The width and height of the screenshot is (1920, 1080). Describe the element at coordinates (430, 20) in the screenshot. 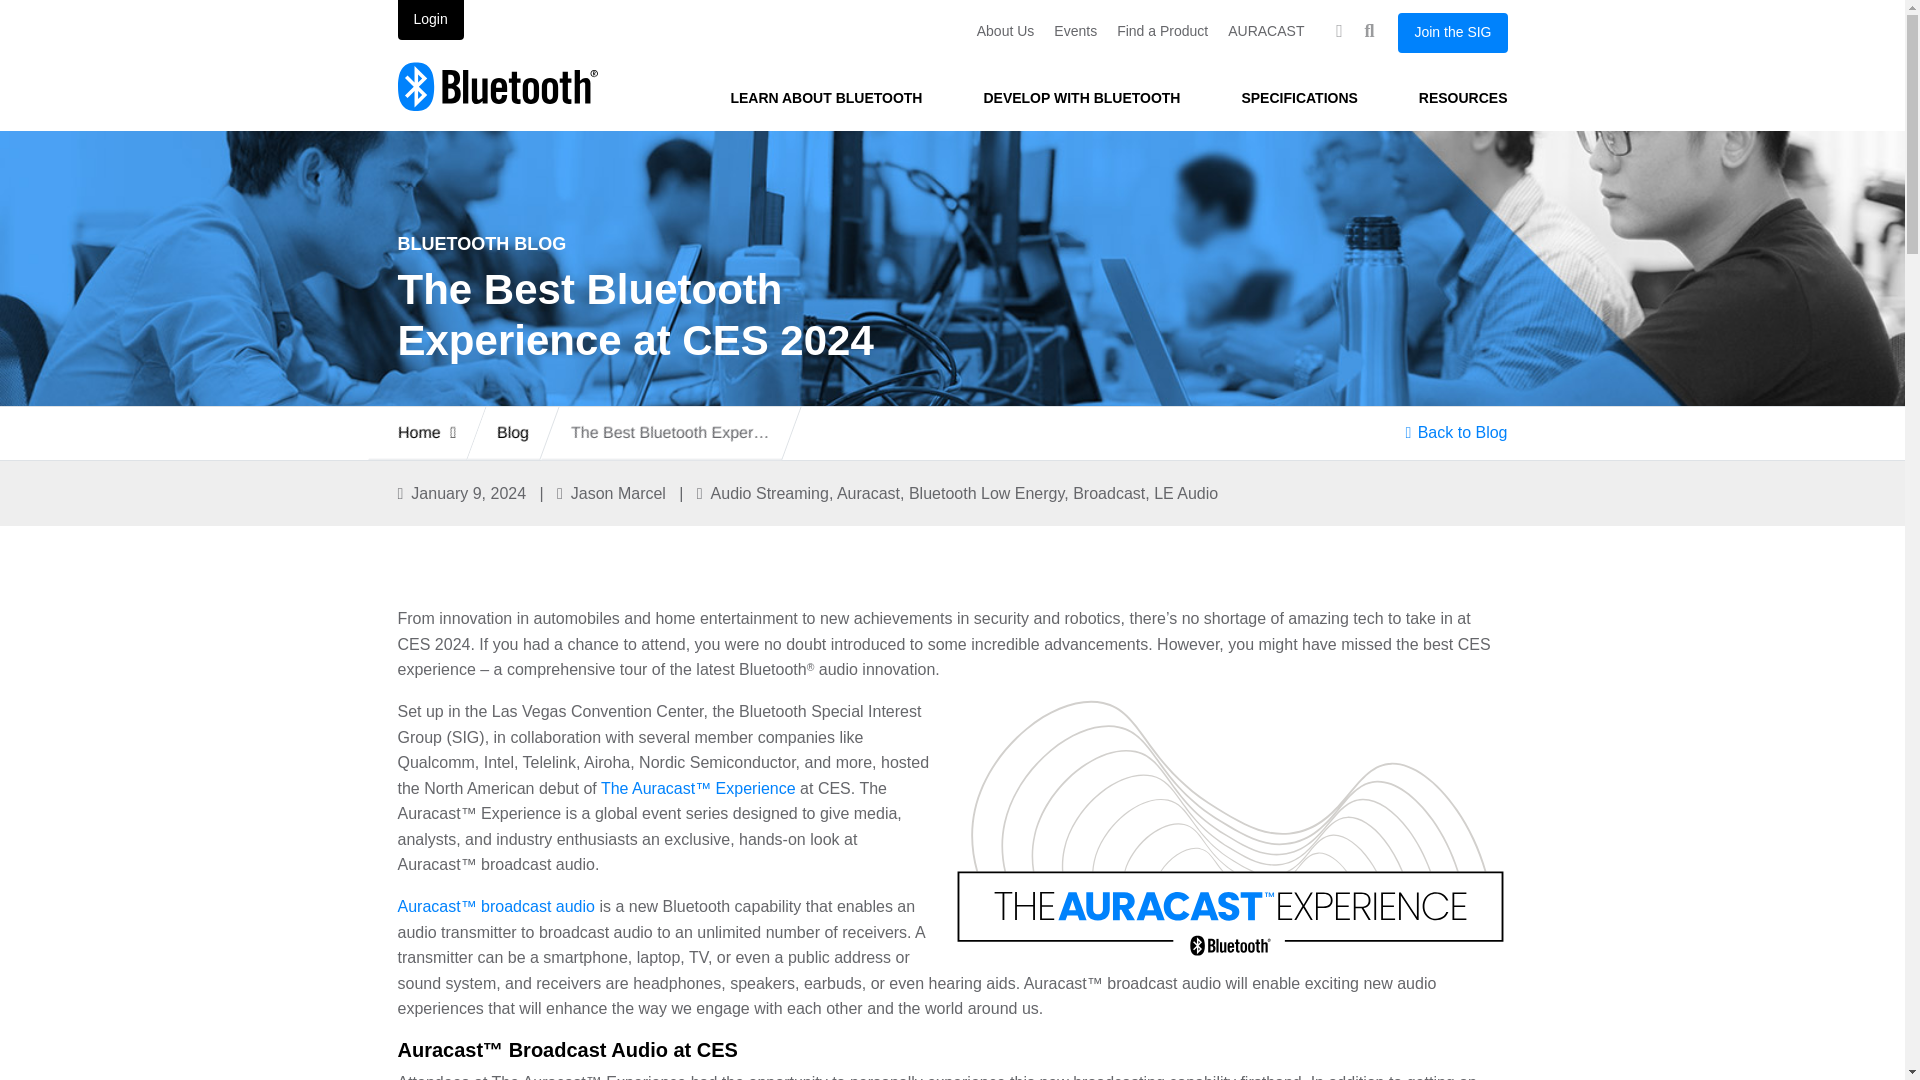

I see `Login` at that location.